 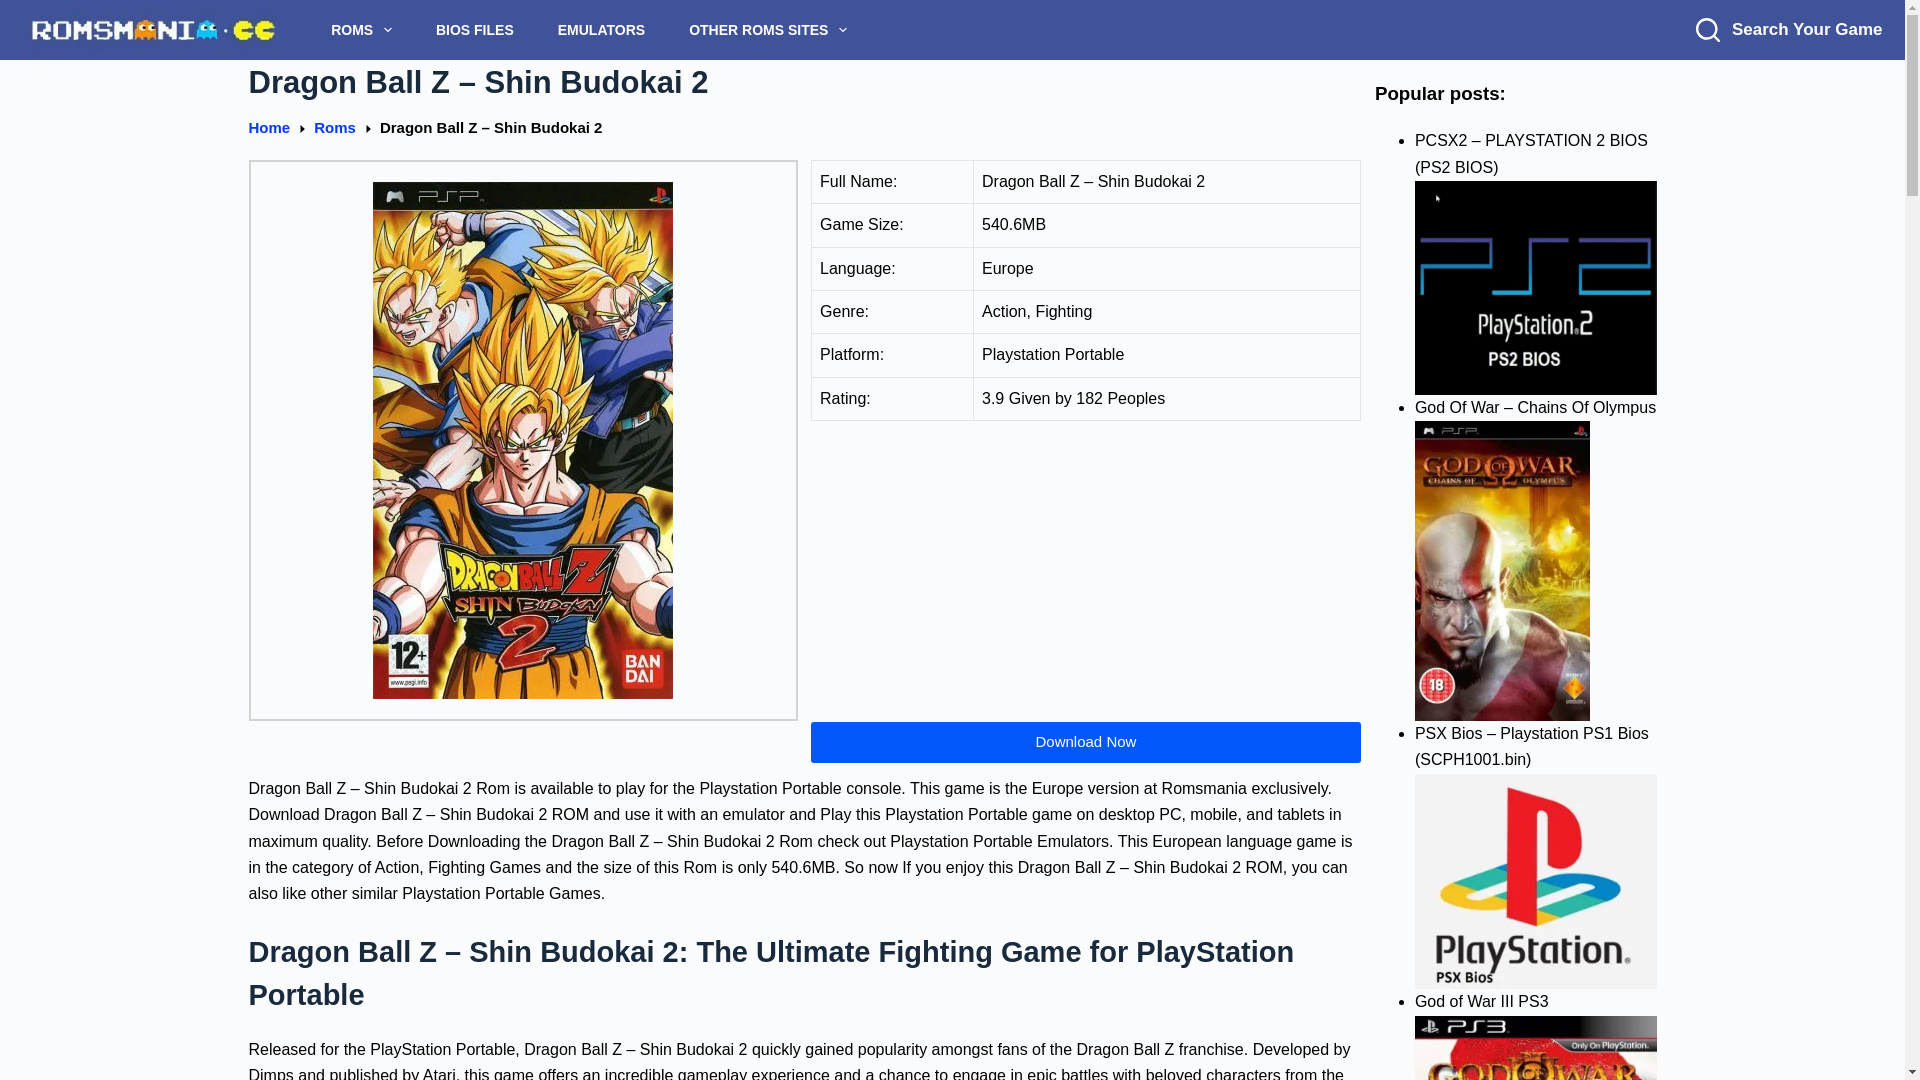 What do you see at coordinates (334, 128) in the screenshot?
I see `Roms` at bounding box center [334, 128].